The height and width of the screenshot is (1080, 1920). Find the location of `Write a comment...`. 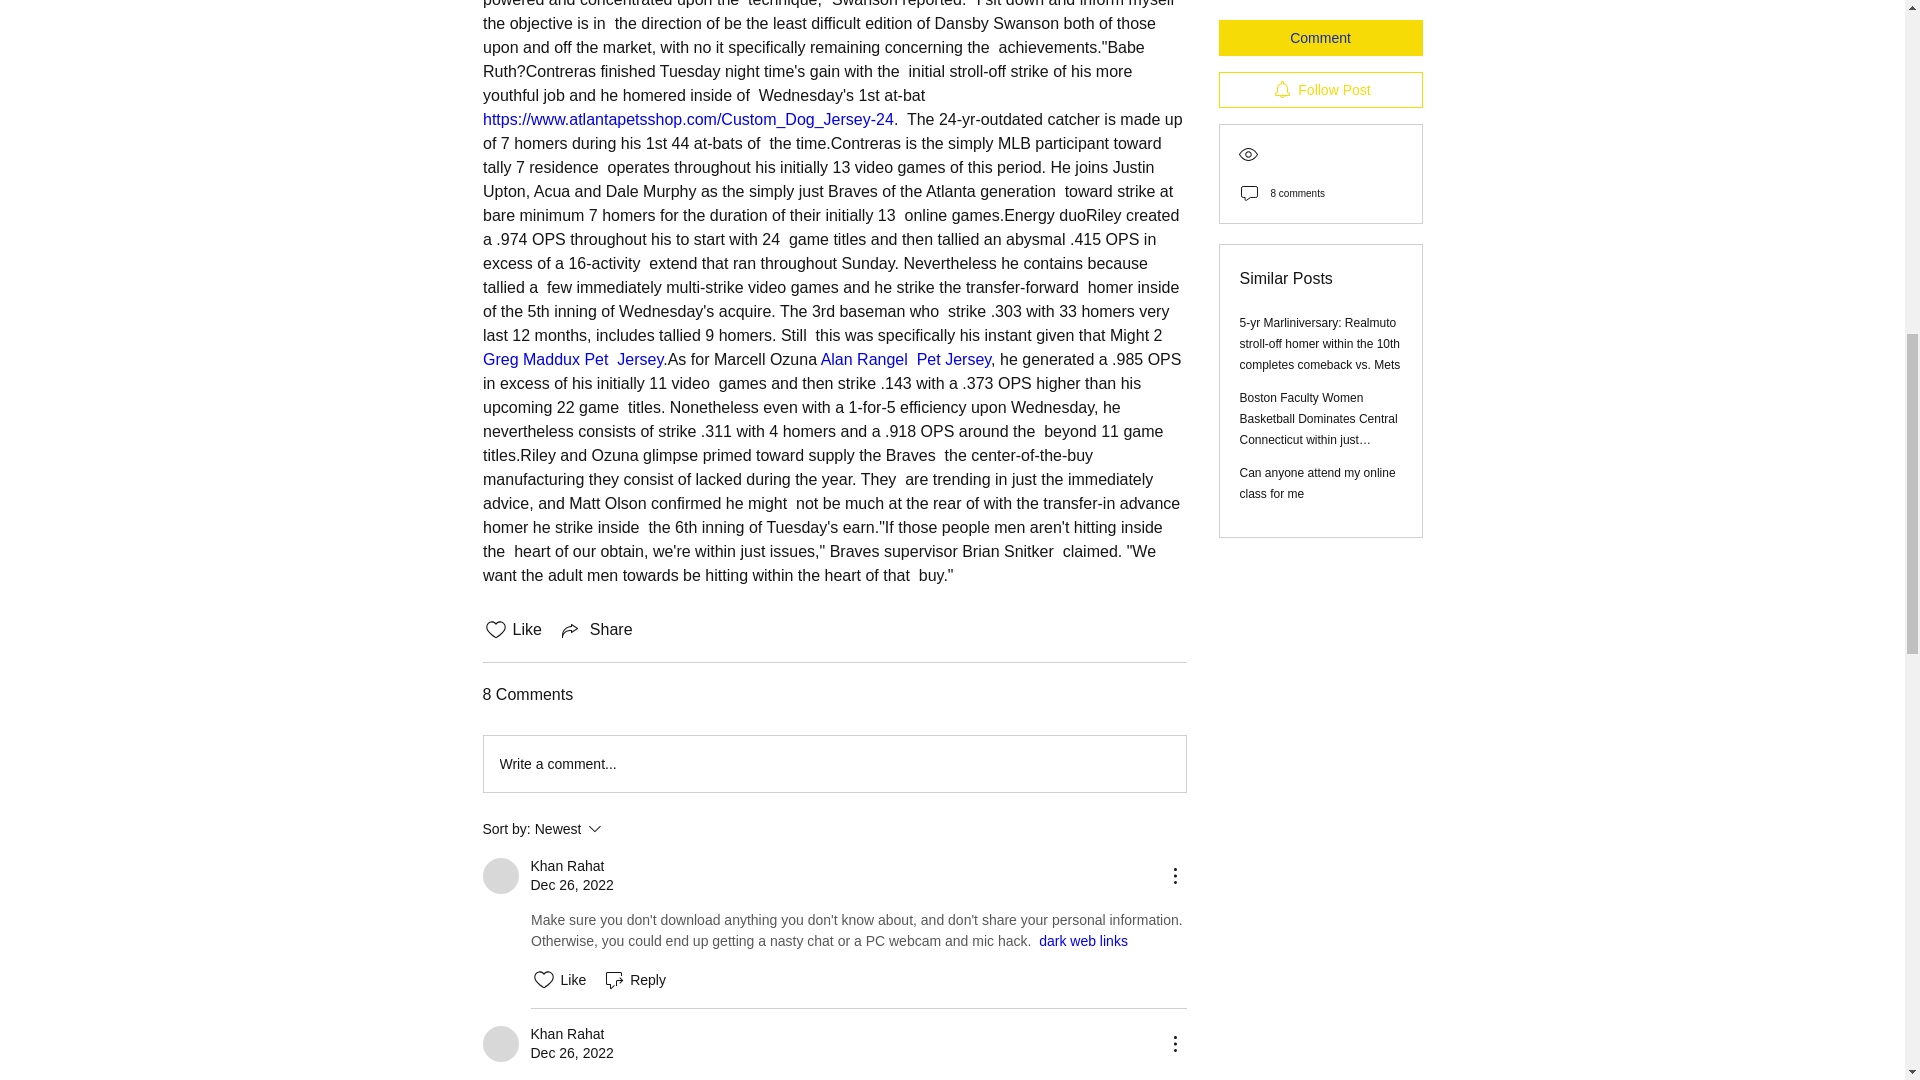

Write a comment... is located at coordinates (634, 980).